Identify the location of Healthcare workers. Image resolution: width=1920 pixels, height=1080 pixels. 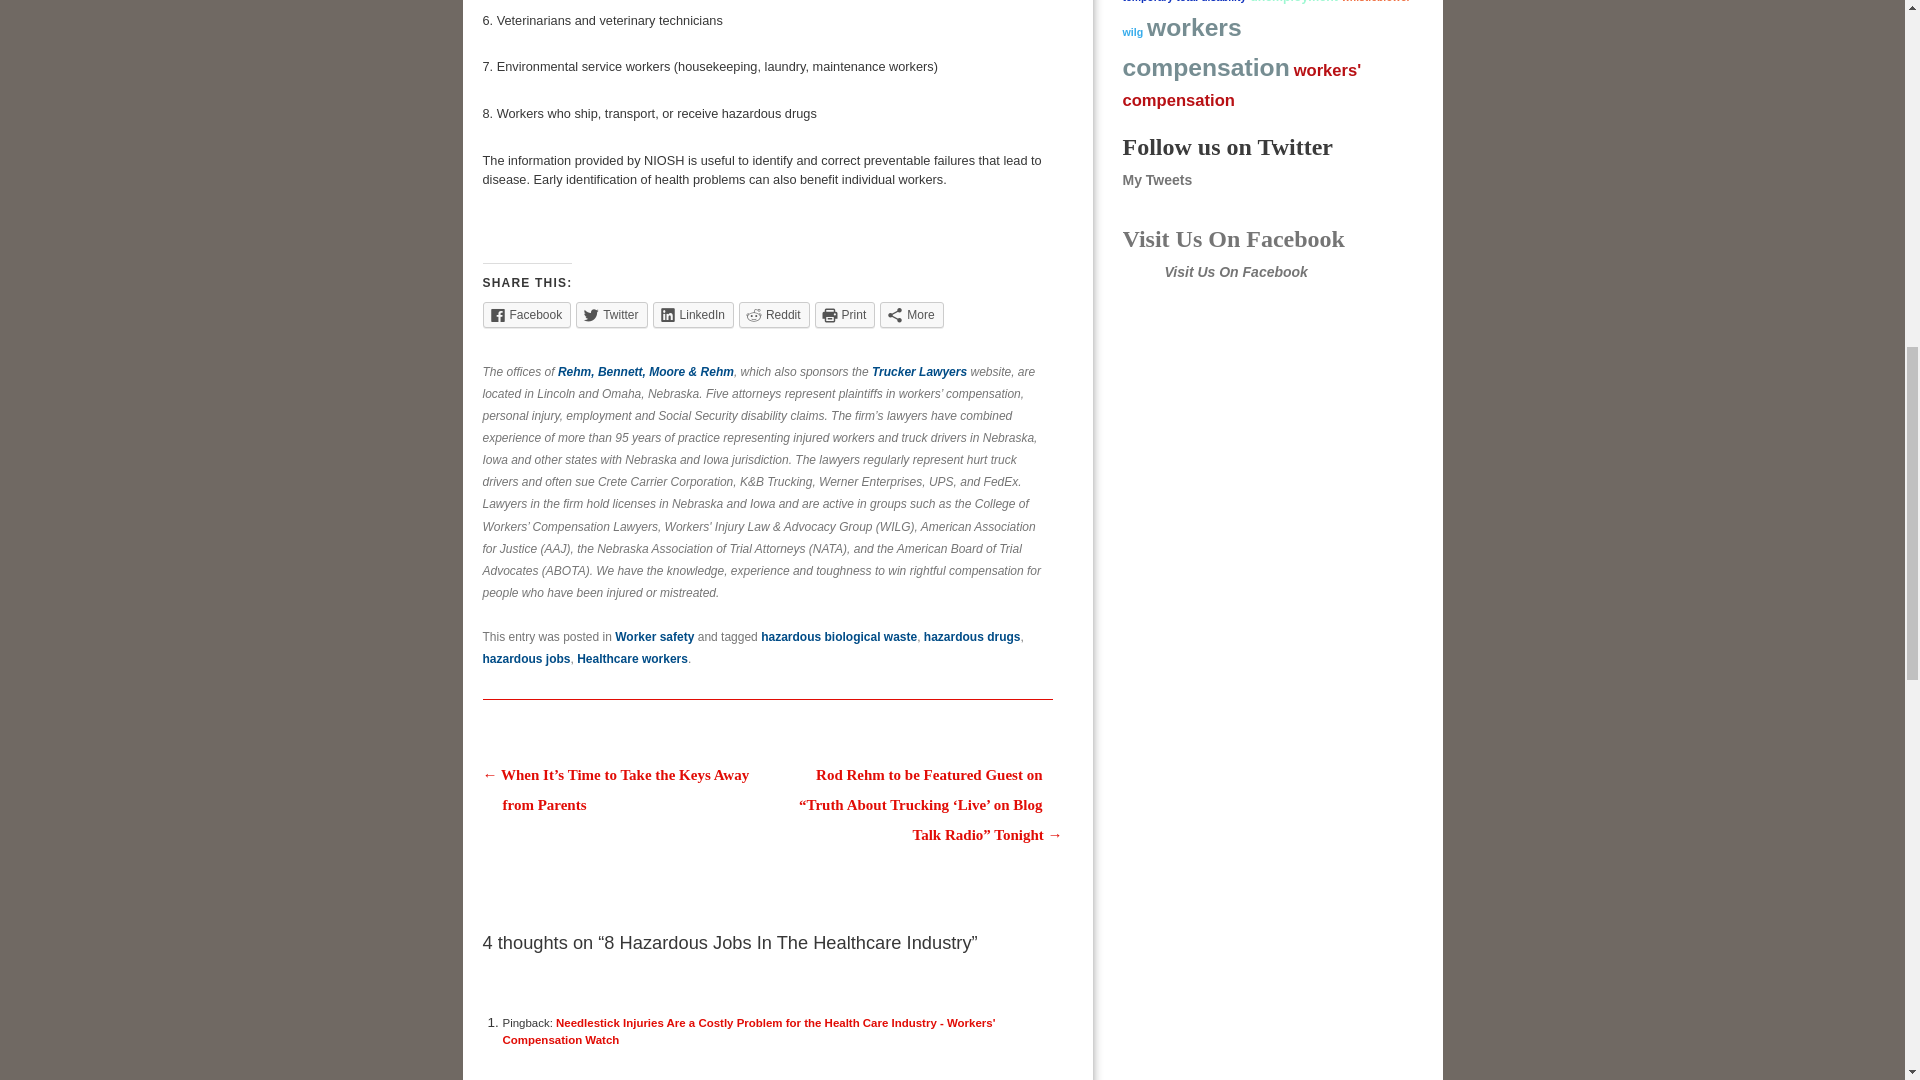
(632, 659).